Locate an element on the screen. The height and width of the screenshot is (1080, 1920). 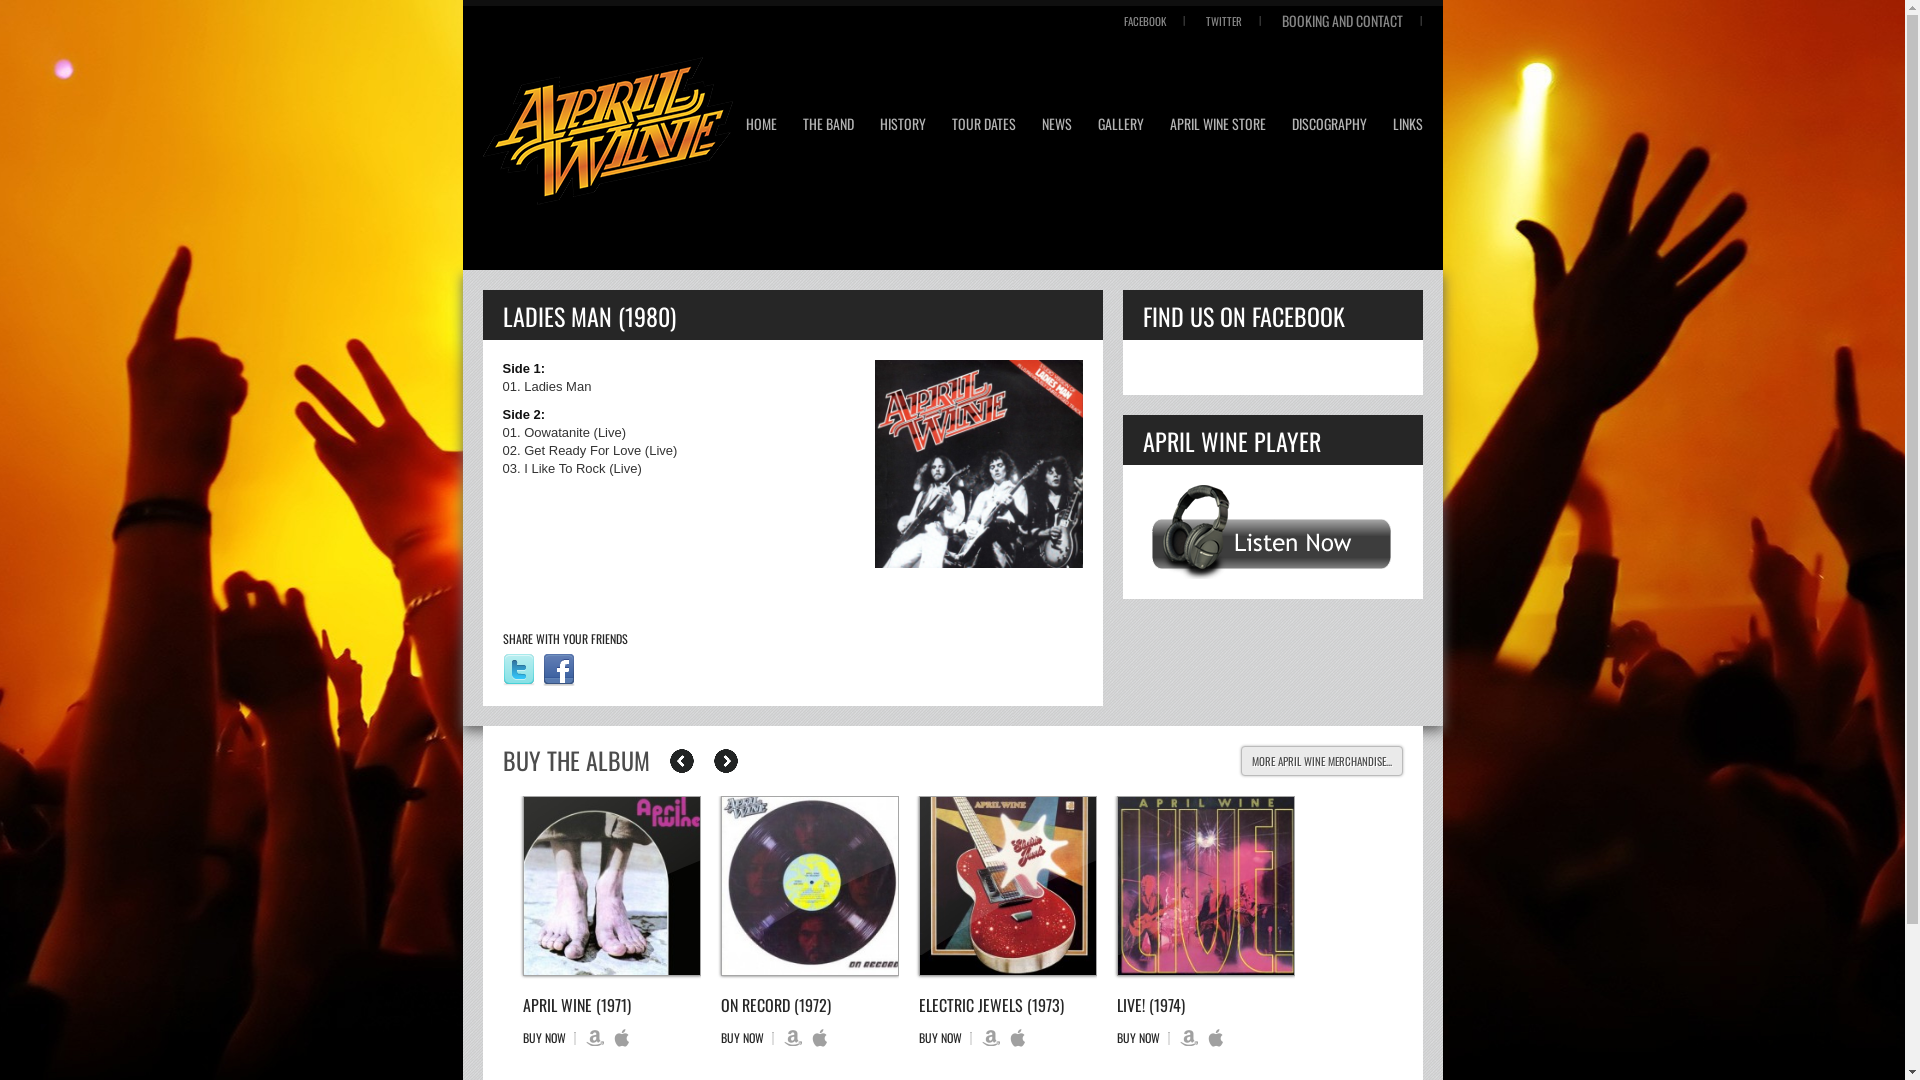
LIVE! (1974) is located at coordinates (1150, 1005).